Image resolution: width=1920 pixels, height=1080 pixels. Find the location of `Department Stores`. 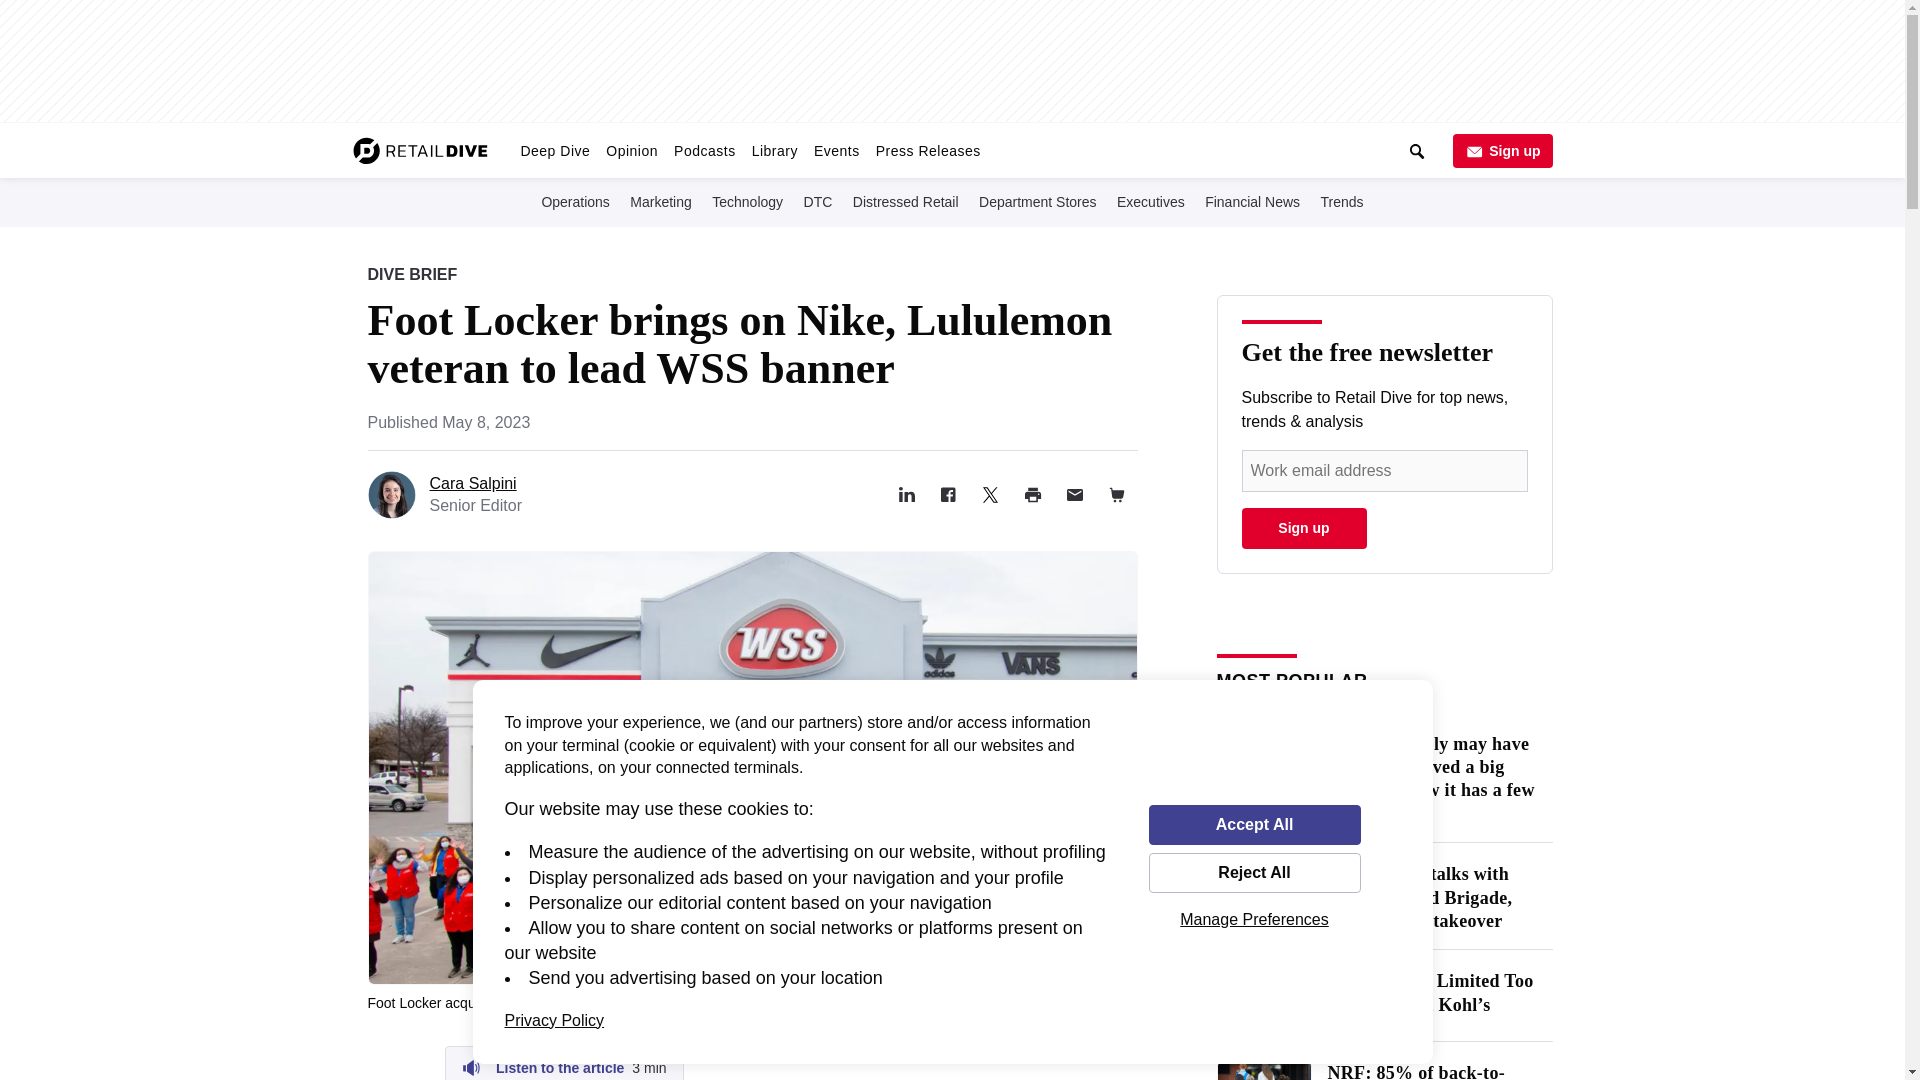

Department Stores is located at coordinates (1038, 201).